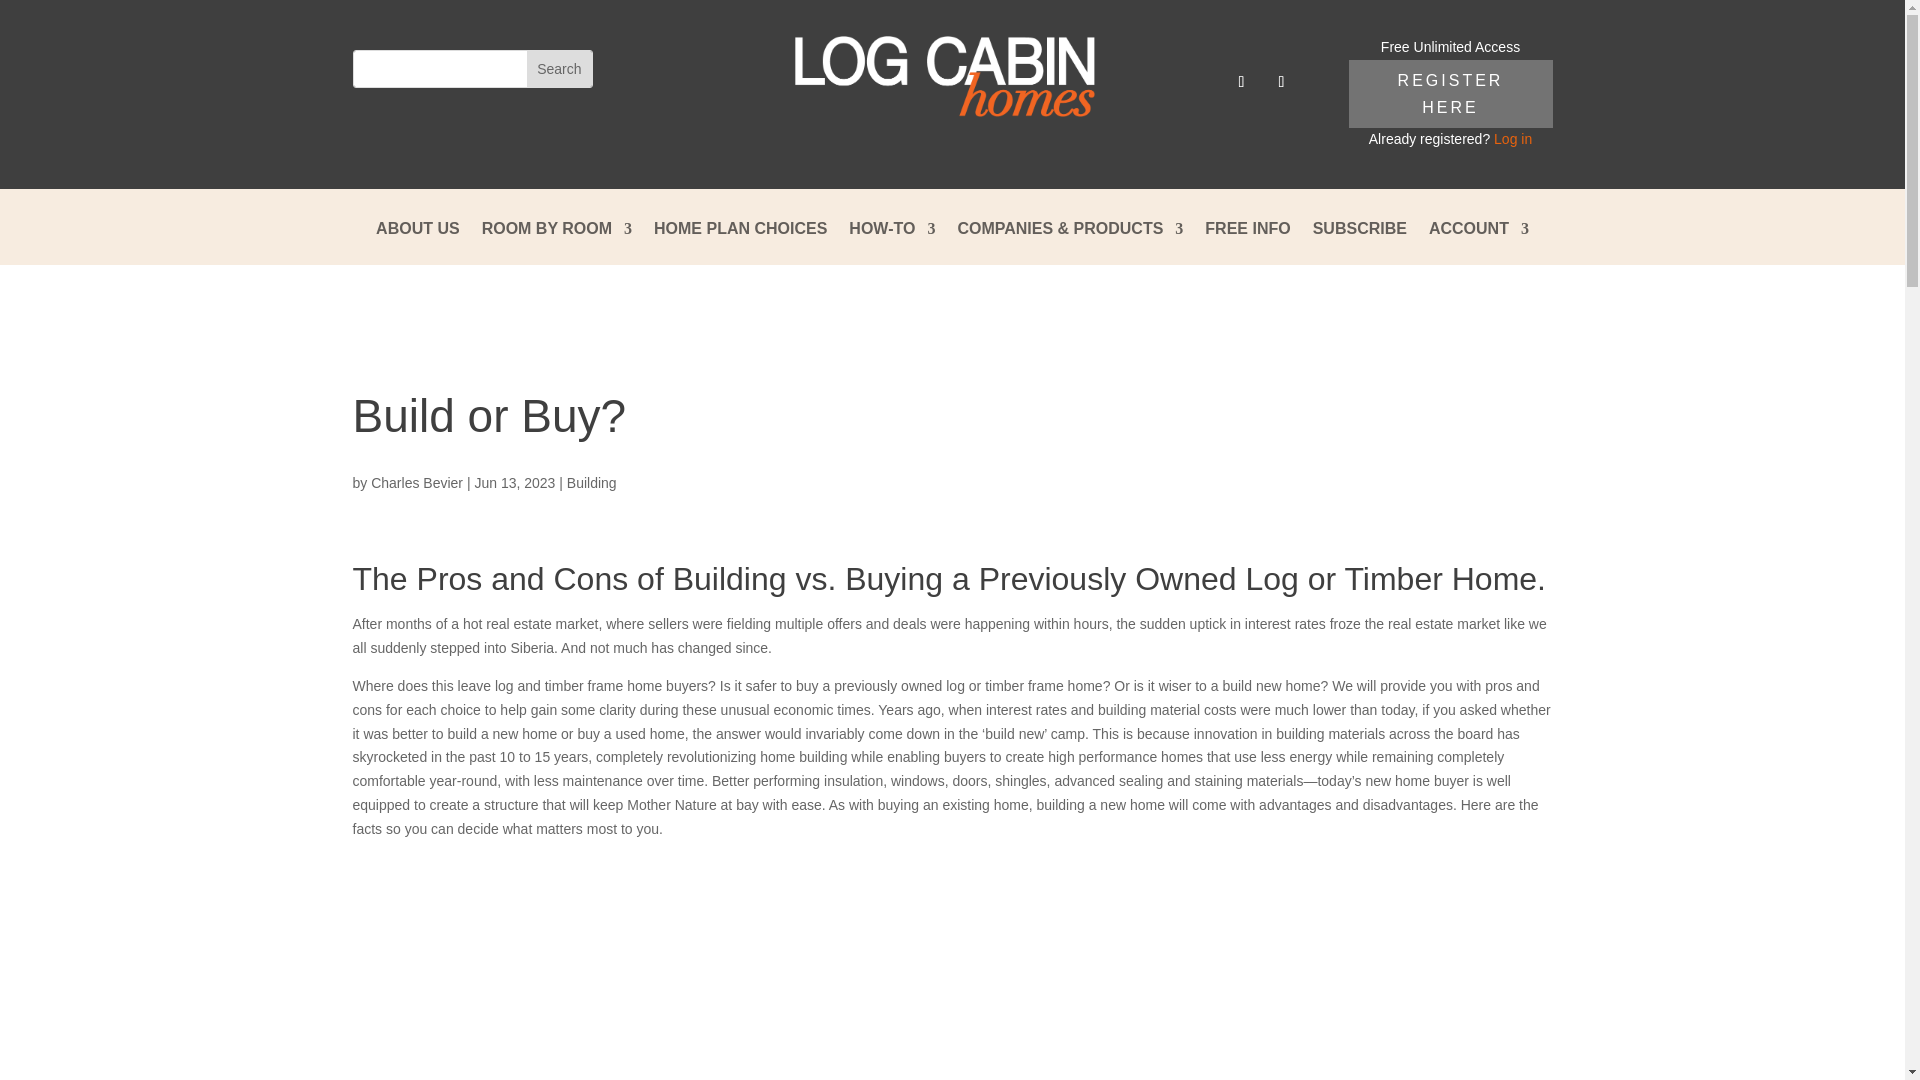 The image size is (1920, 1080). Describe the element at coordinates (591, 483) in the screenshot. I see `Building` at that location.